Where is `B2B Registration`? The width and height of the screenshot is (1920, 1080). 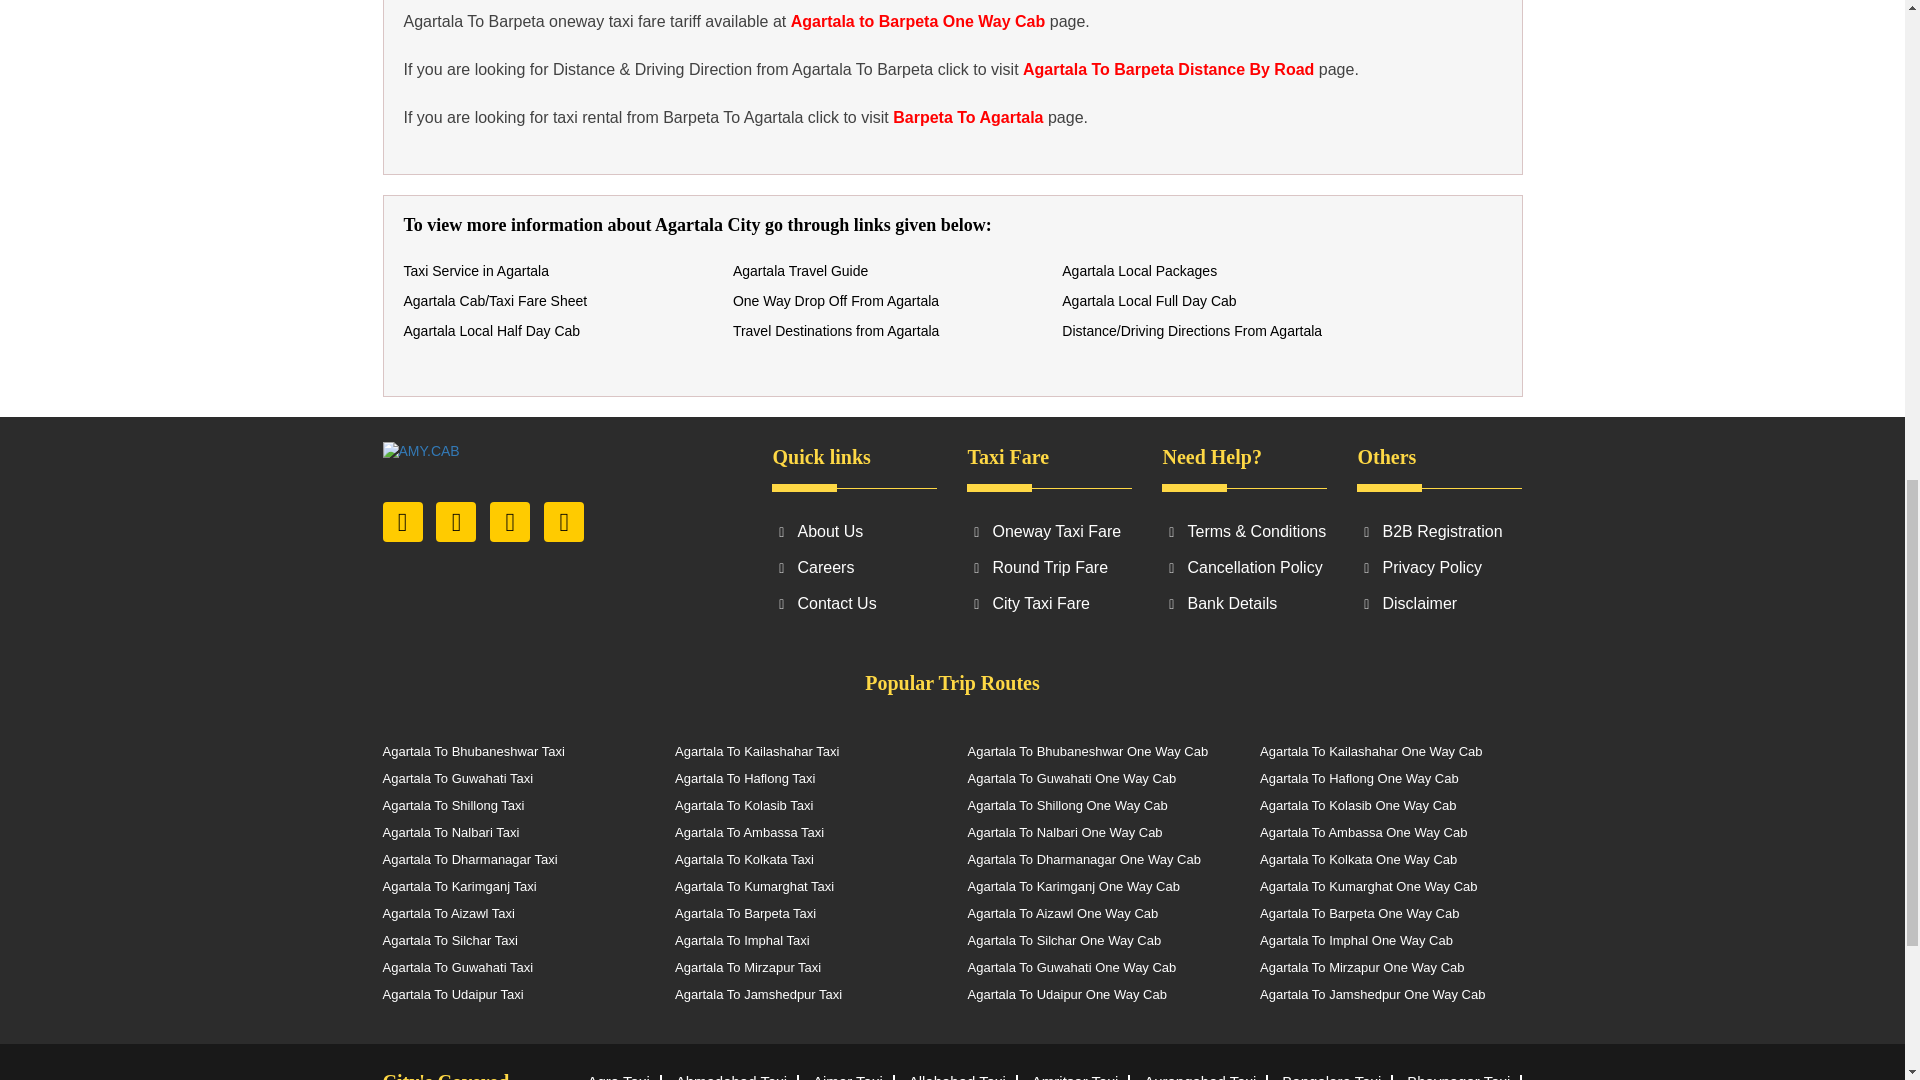
B2B Registration is located at coordinates (1442, 531).